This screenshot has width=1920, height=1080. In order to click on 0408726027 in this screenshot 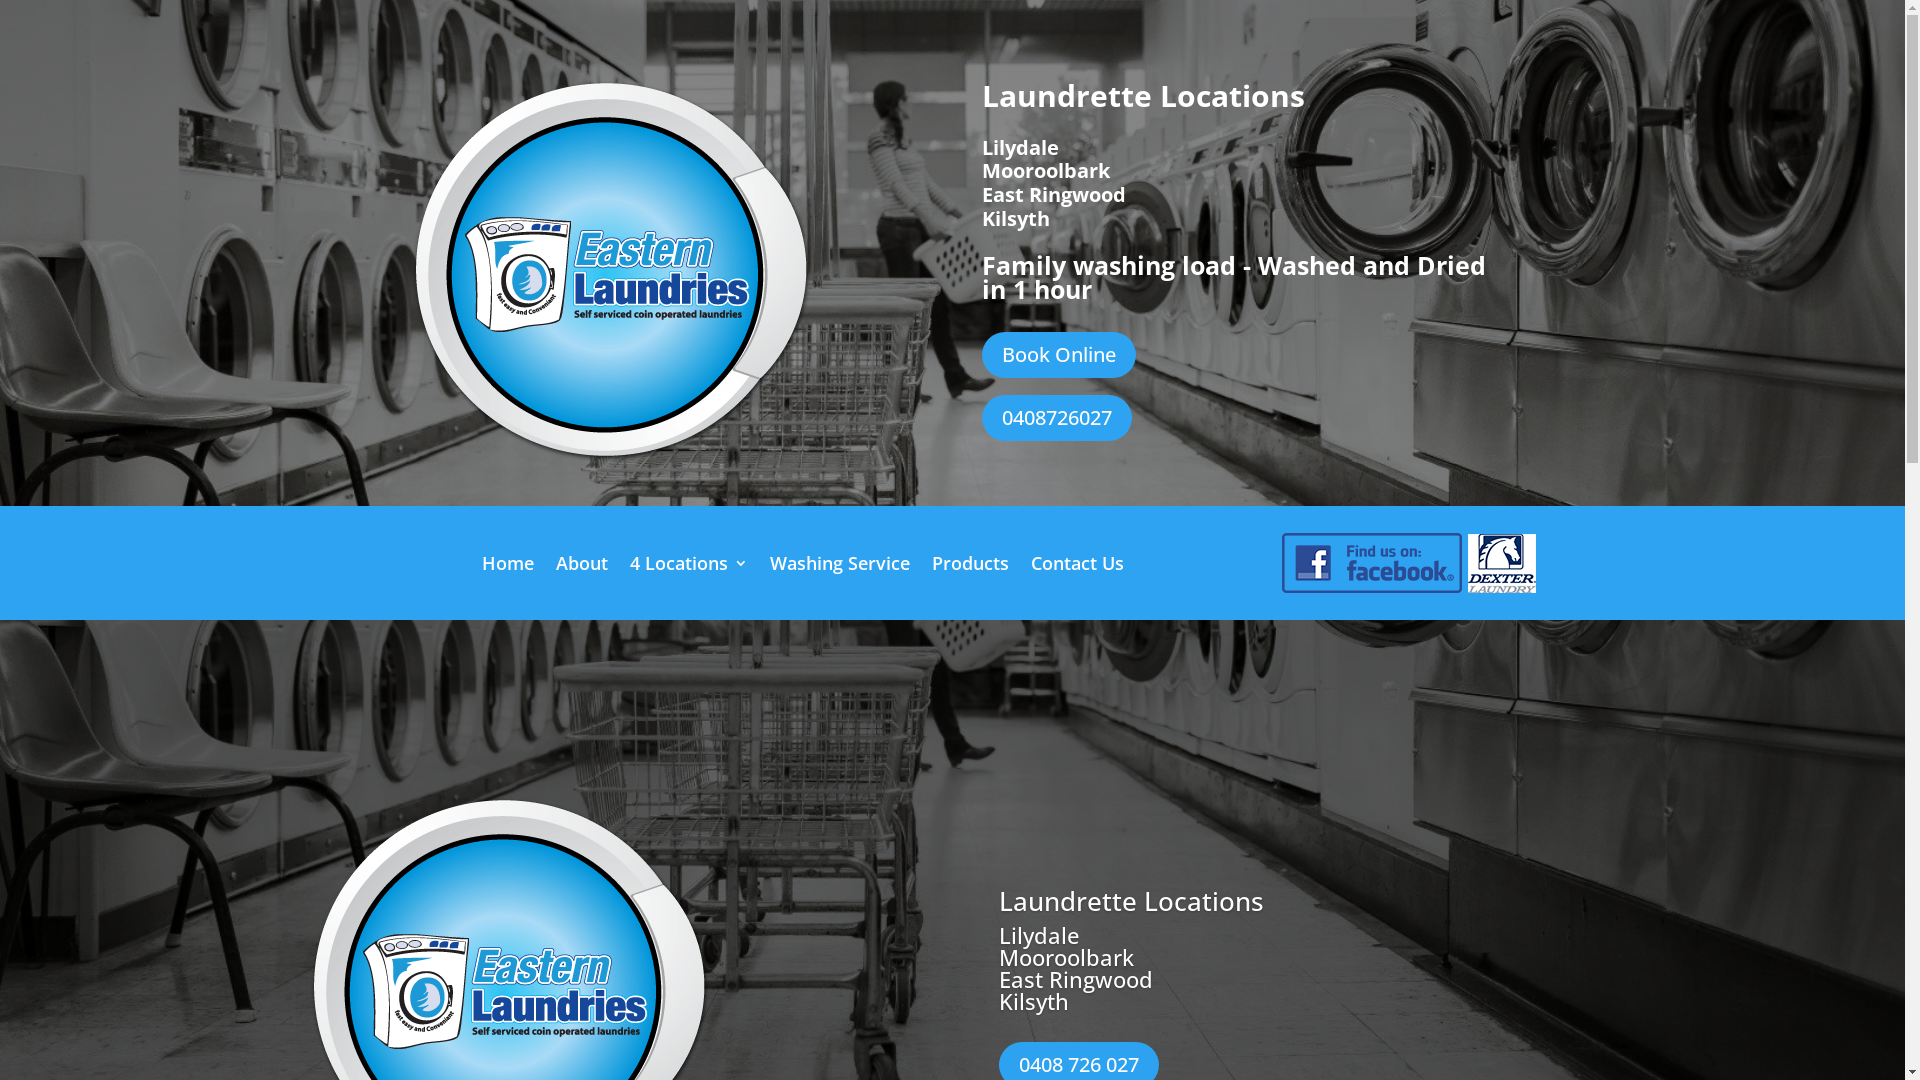, I will do `click(1057, 418)`.